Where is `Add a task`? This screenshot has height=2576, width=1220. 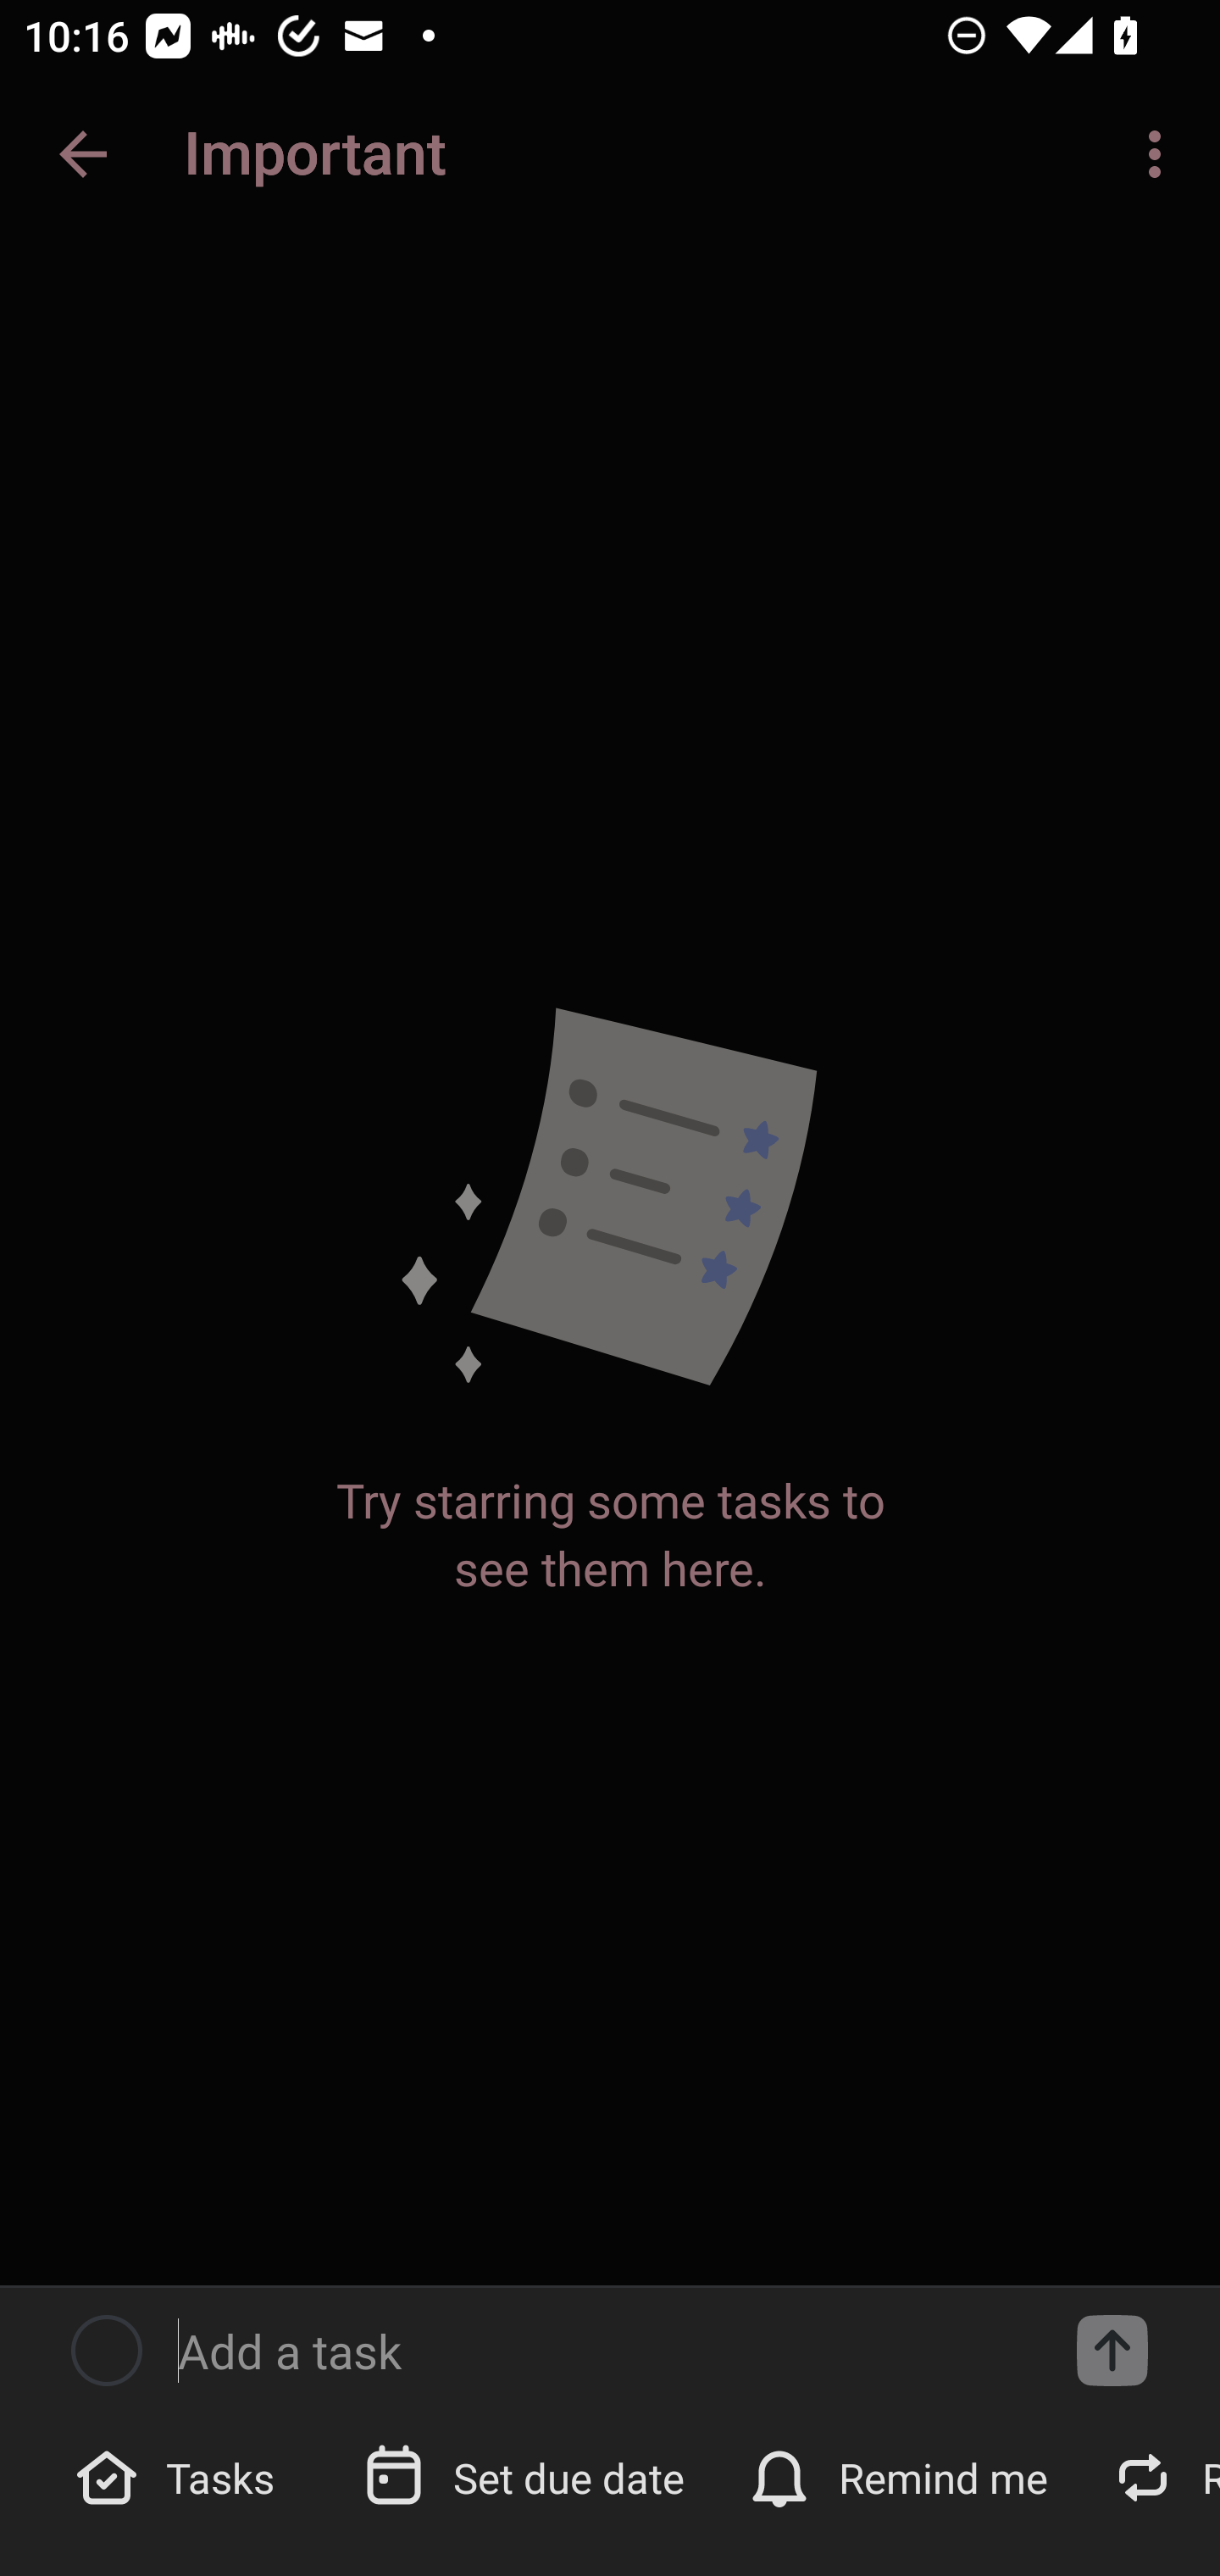
Add a task is located at coordinates (1112, 2351).